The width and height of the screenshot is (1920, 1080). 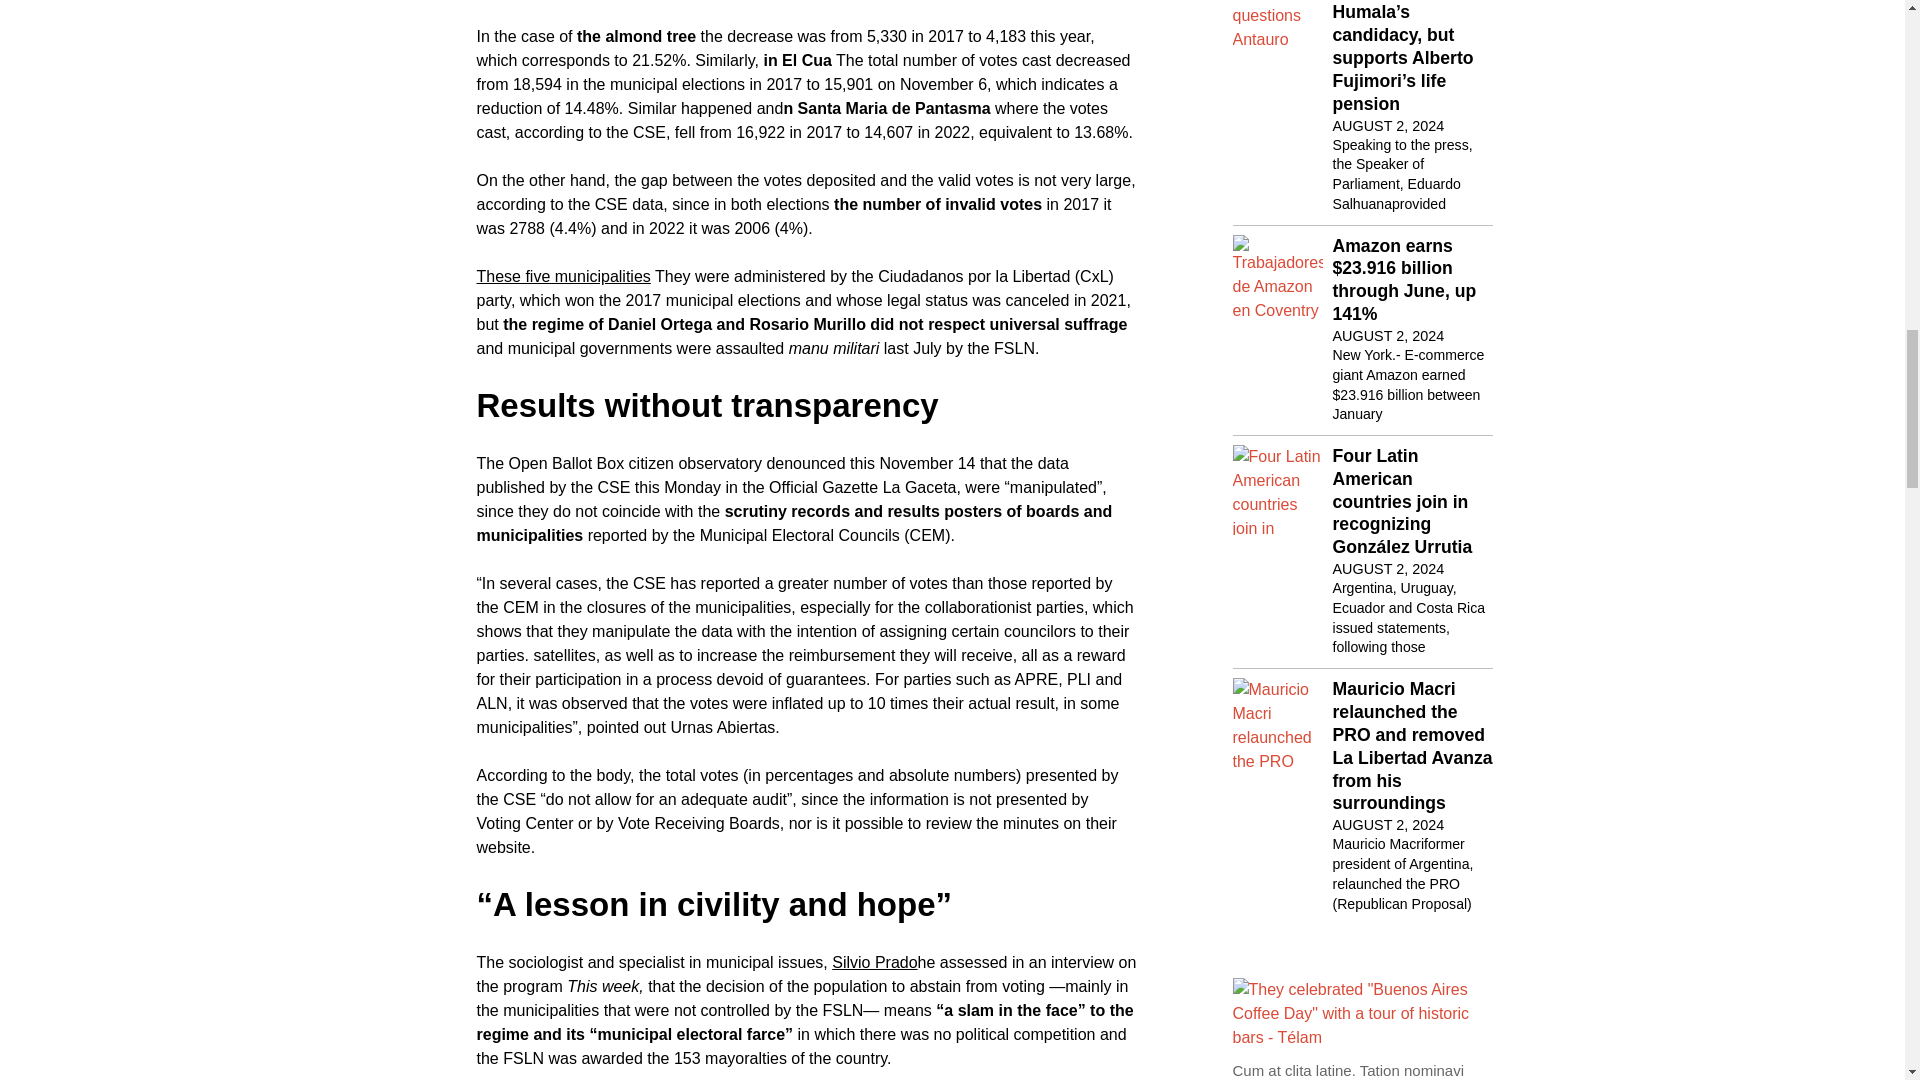 What do you see at coordinates (1388, 568) in the screenshot?
I see `02 Aug, 2024 18:19:43` at bounding box center [1388, 568].